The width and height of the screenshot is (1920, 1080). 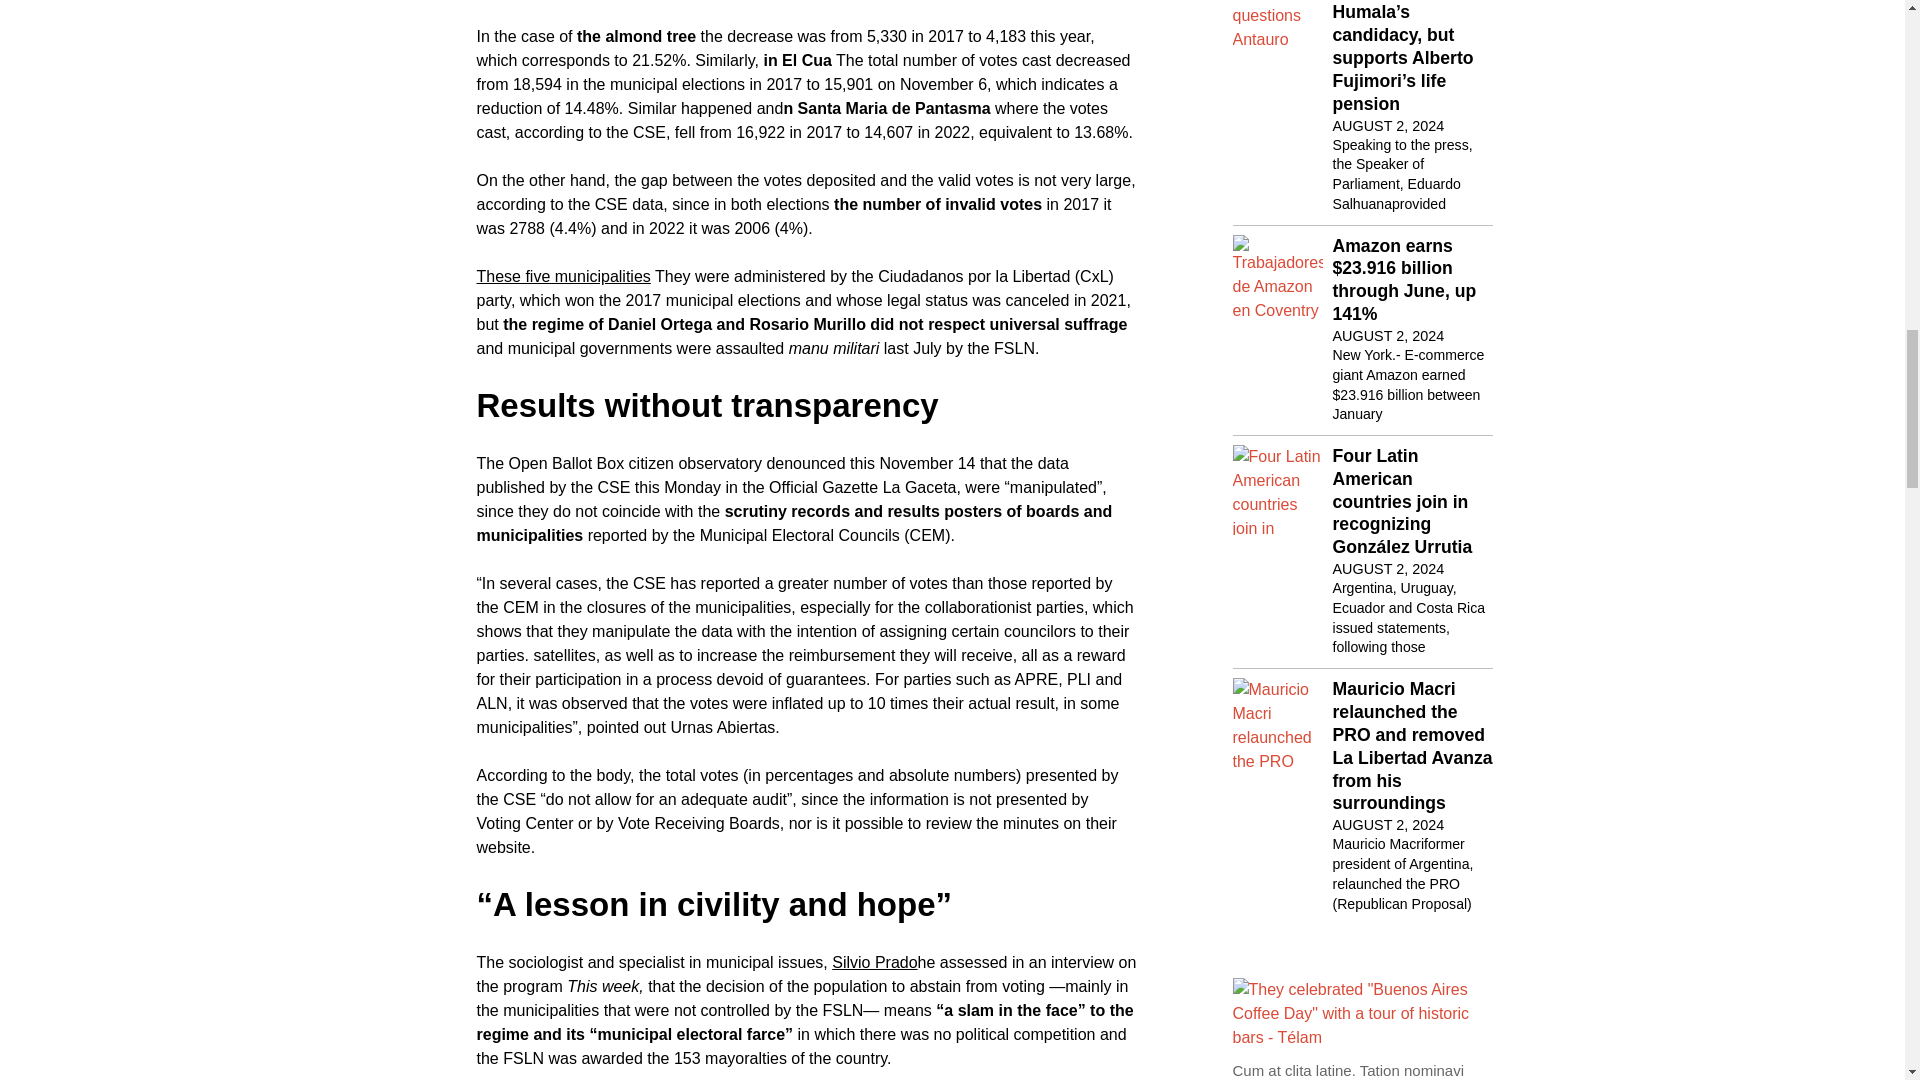 What do you see at coordinates (1388, 568) in the screenshot?
I see `02 Aug, 2024 18:19:43` at bounding box center [1388, 568].